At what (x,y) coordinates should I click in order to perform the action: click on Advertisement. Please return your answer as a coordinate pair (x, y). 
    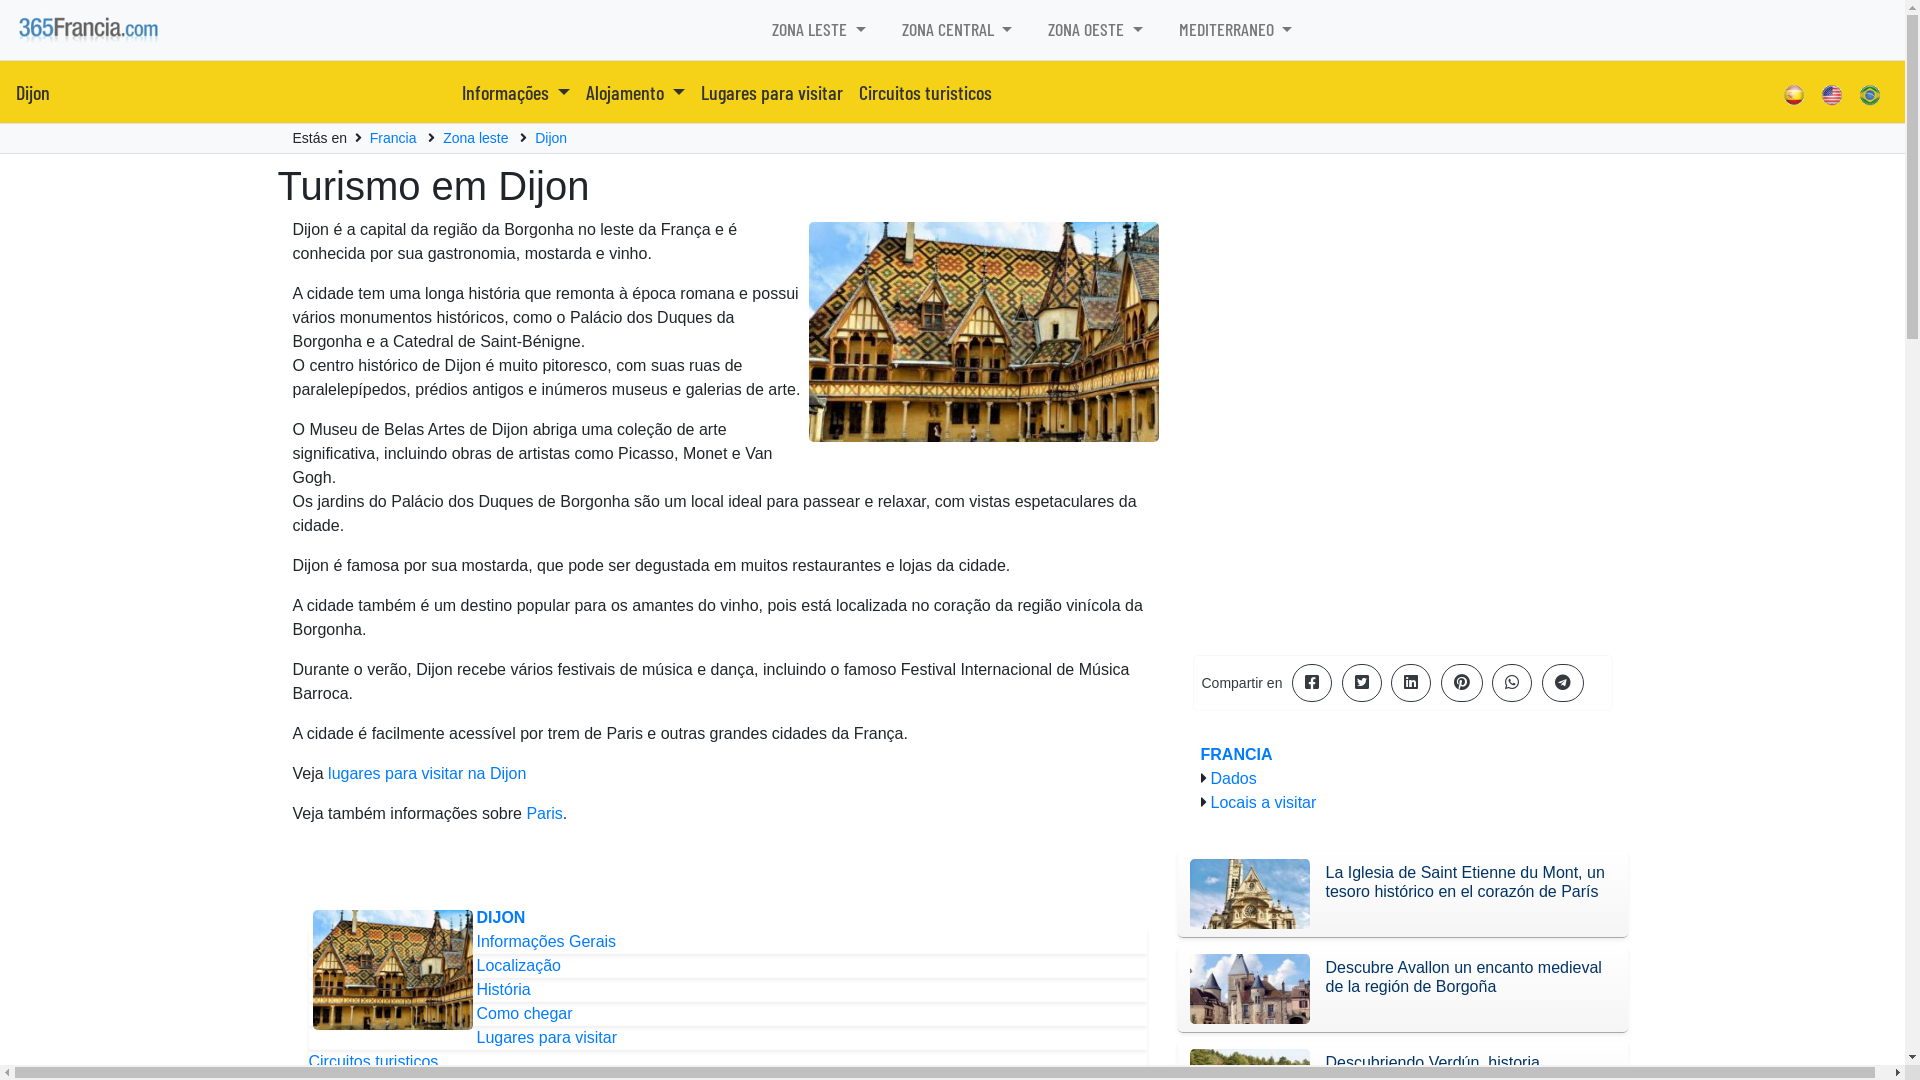
    Looking at the image, I should click on (1402, 499).